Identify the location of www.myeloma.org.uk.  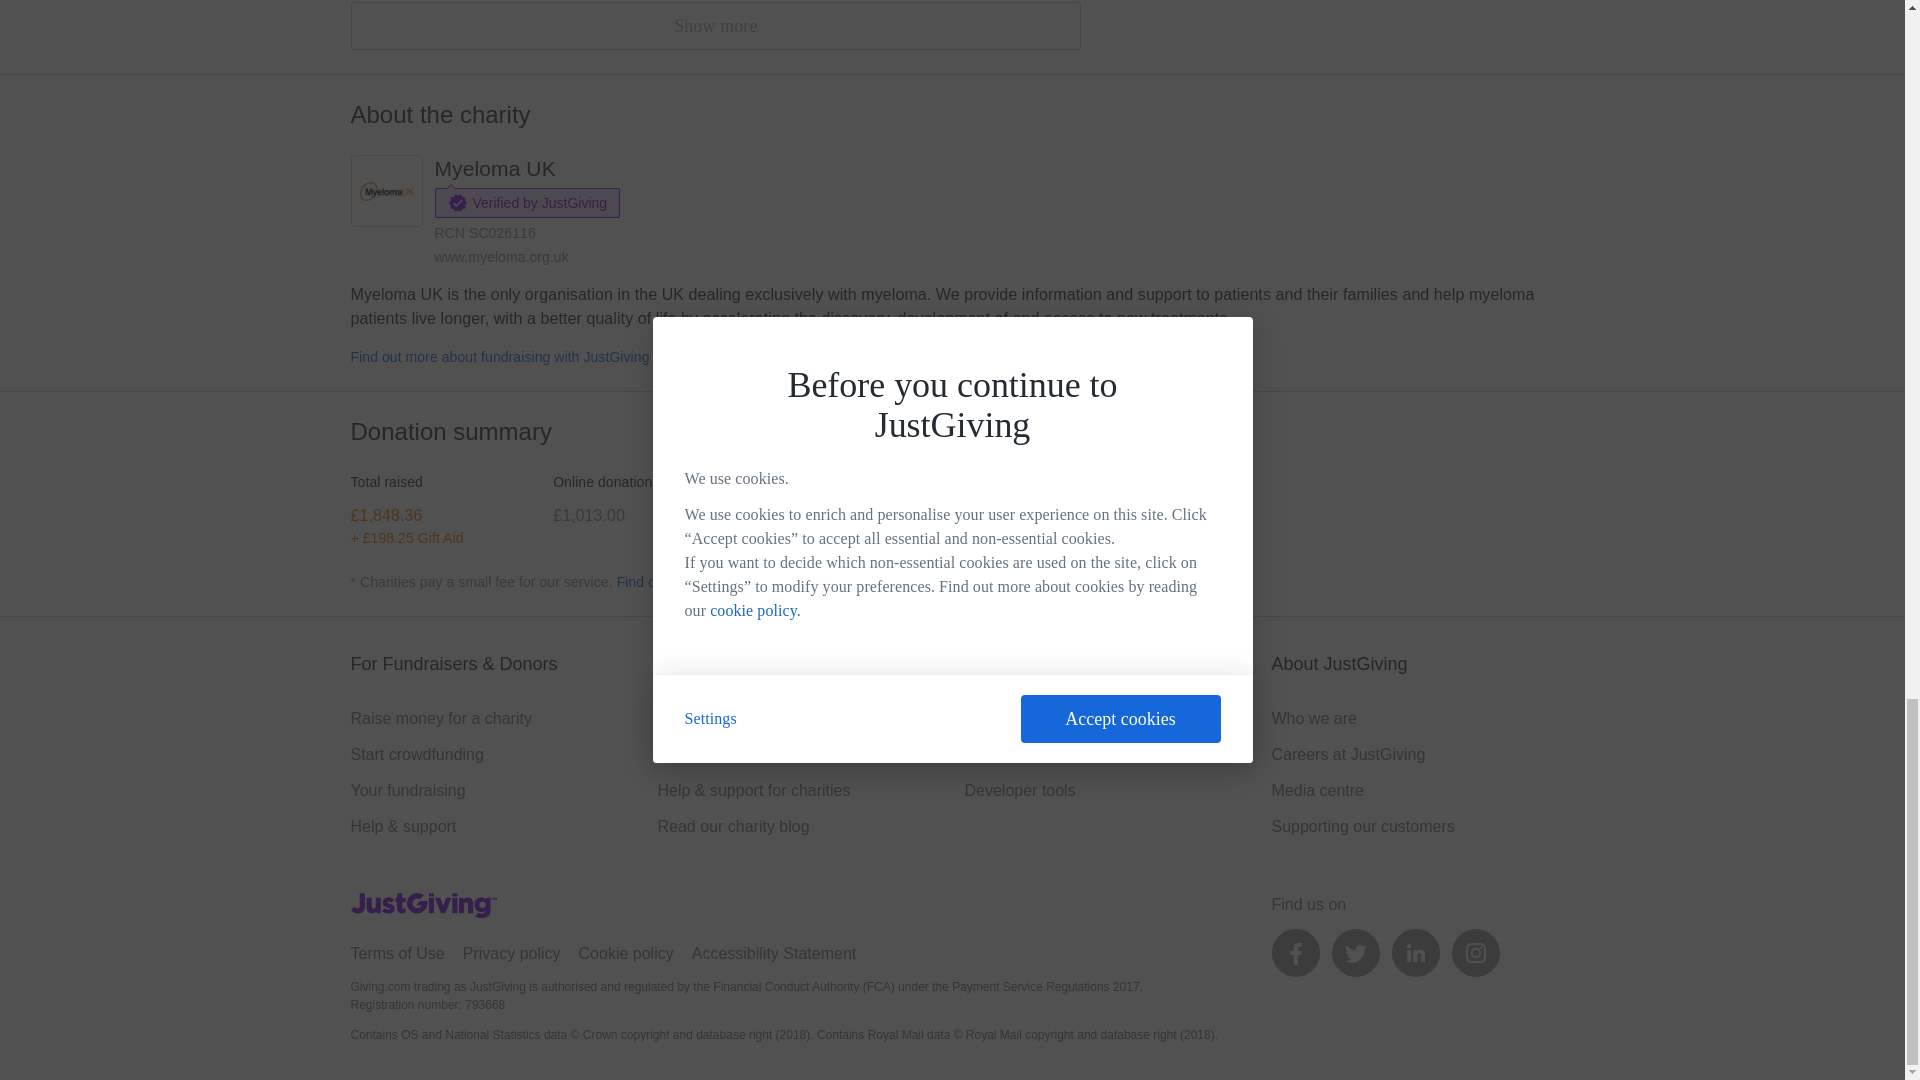
(500, 256).